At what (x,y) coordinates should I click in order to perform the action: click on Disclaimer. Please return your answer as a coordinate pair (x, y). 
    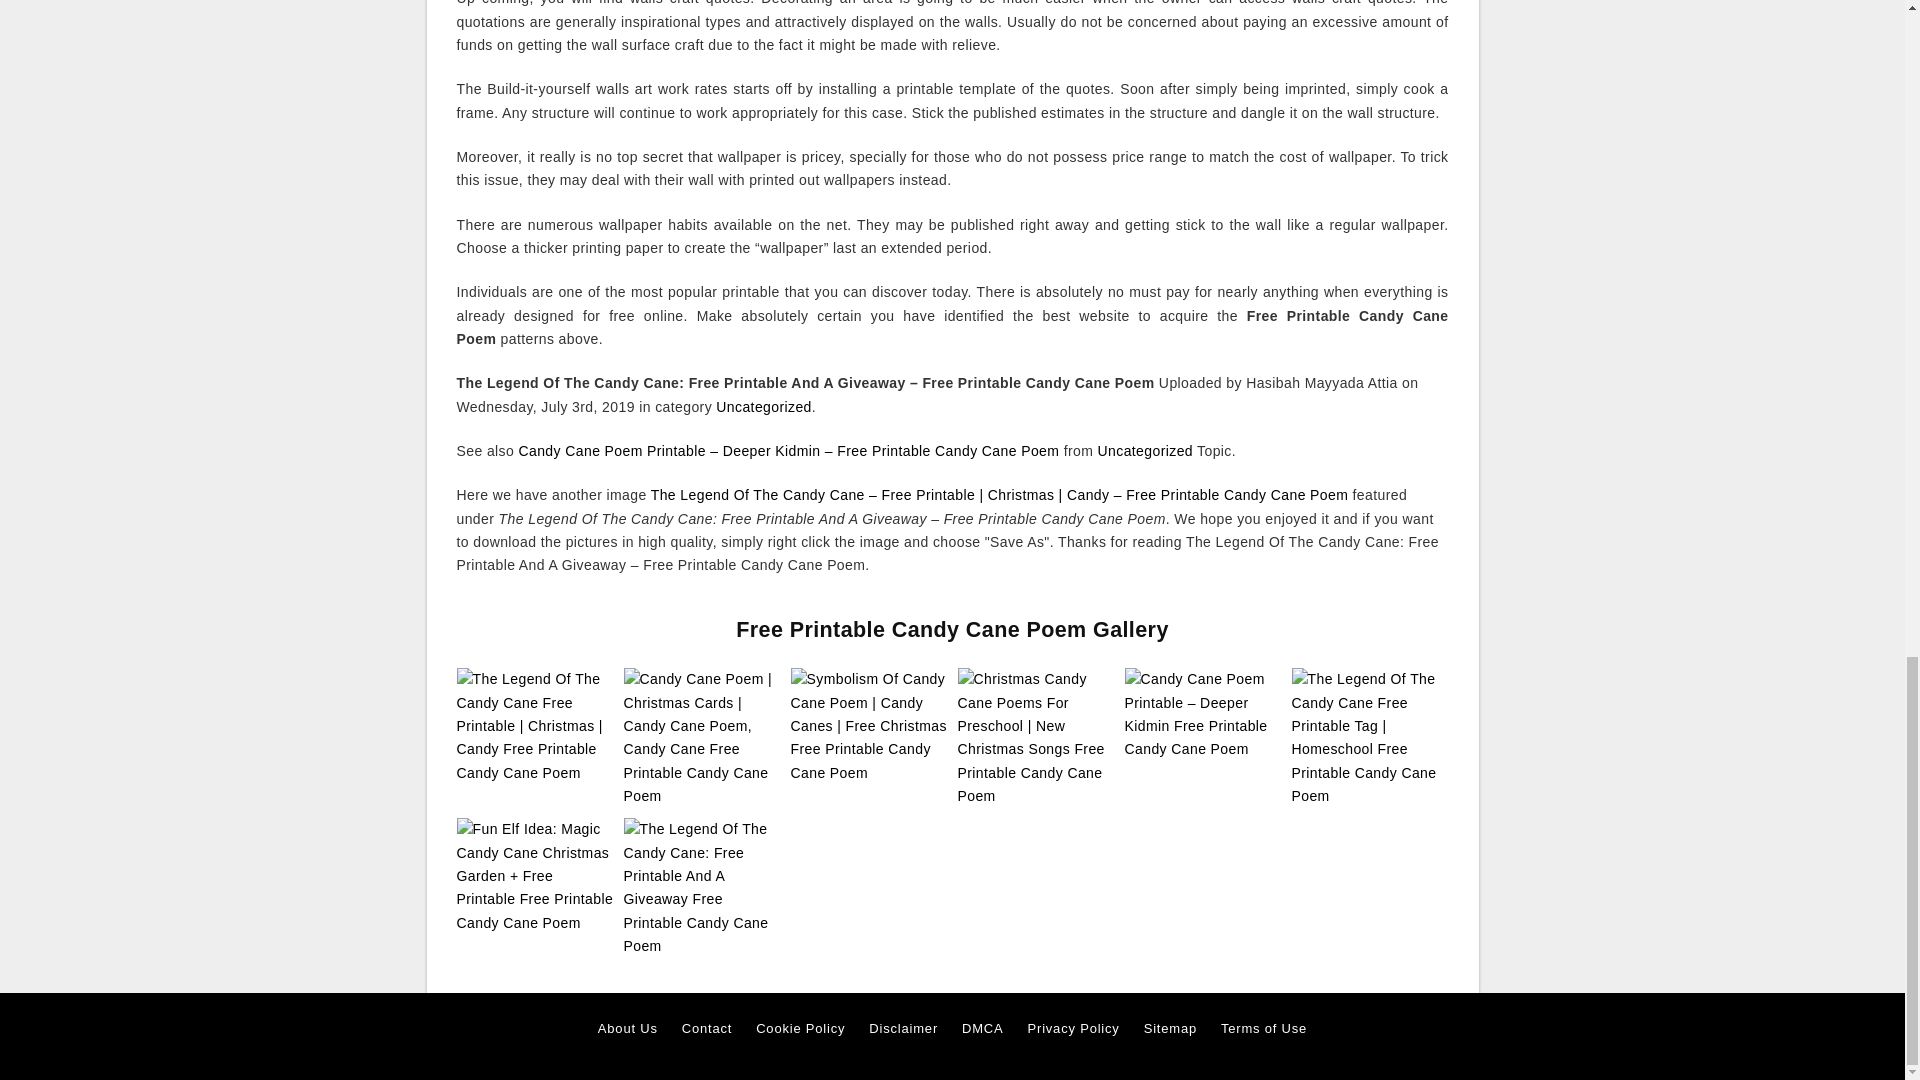
    Looking at the image, I should click on (904, 1029).